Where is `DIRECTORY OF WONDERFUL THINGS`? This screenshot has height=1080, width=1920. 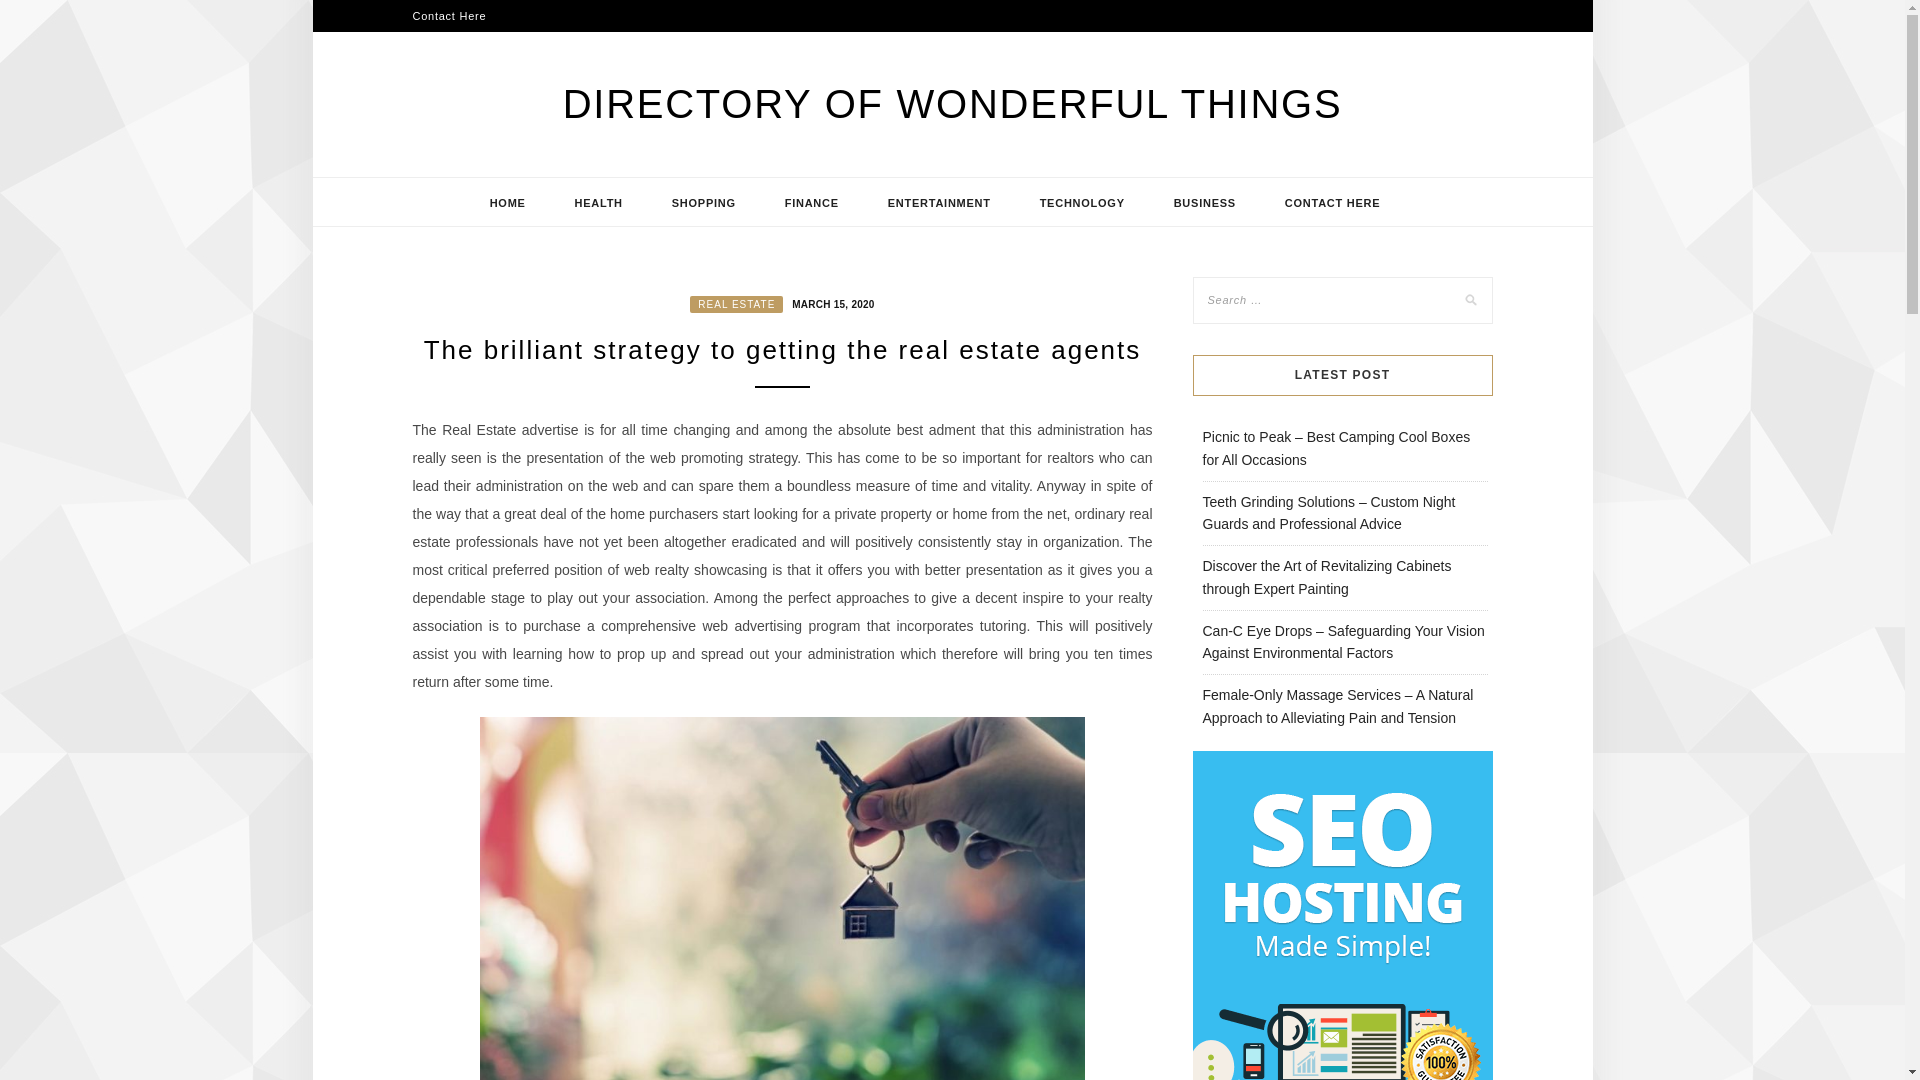 DIRECTORY OF WONDERFUL THINGS is located at coordinates (952, 104).